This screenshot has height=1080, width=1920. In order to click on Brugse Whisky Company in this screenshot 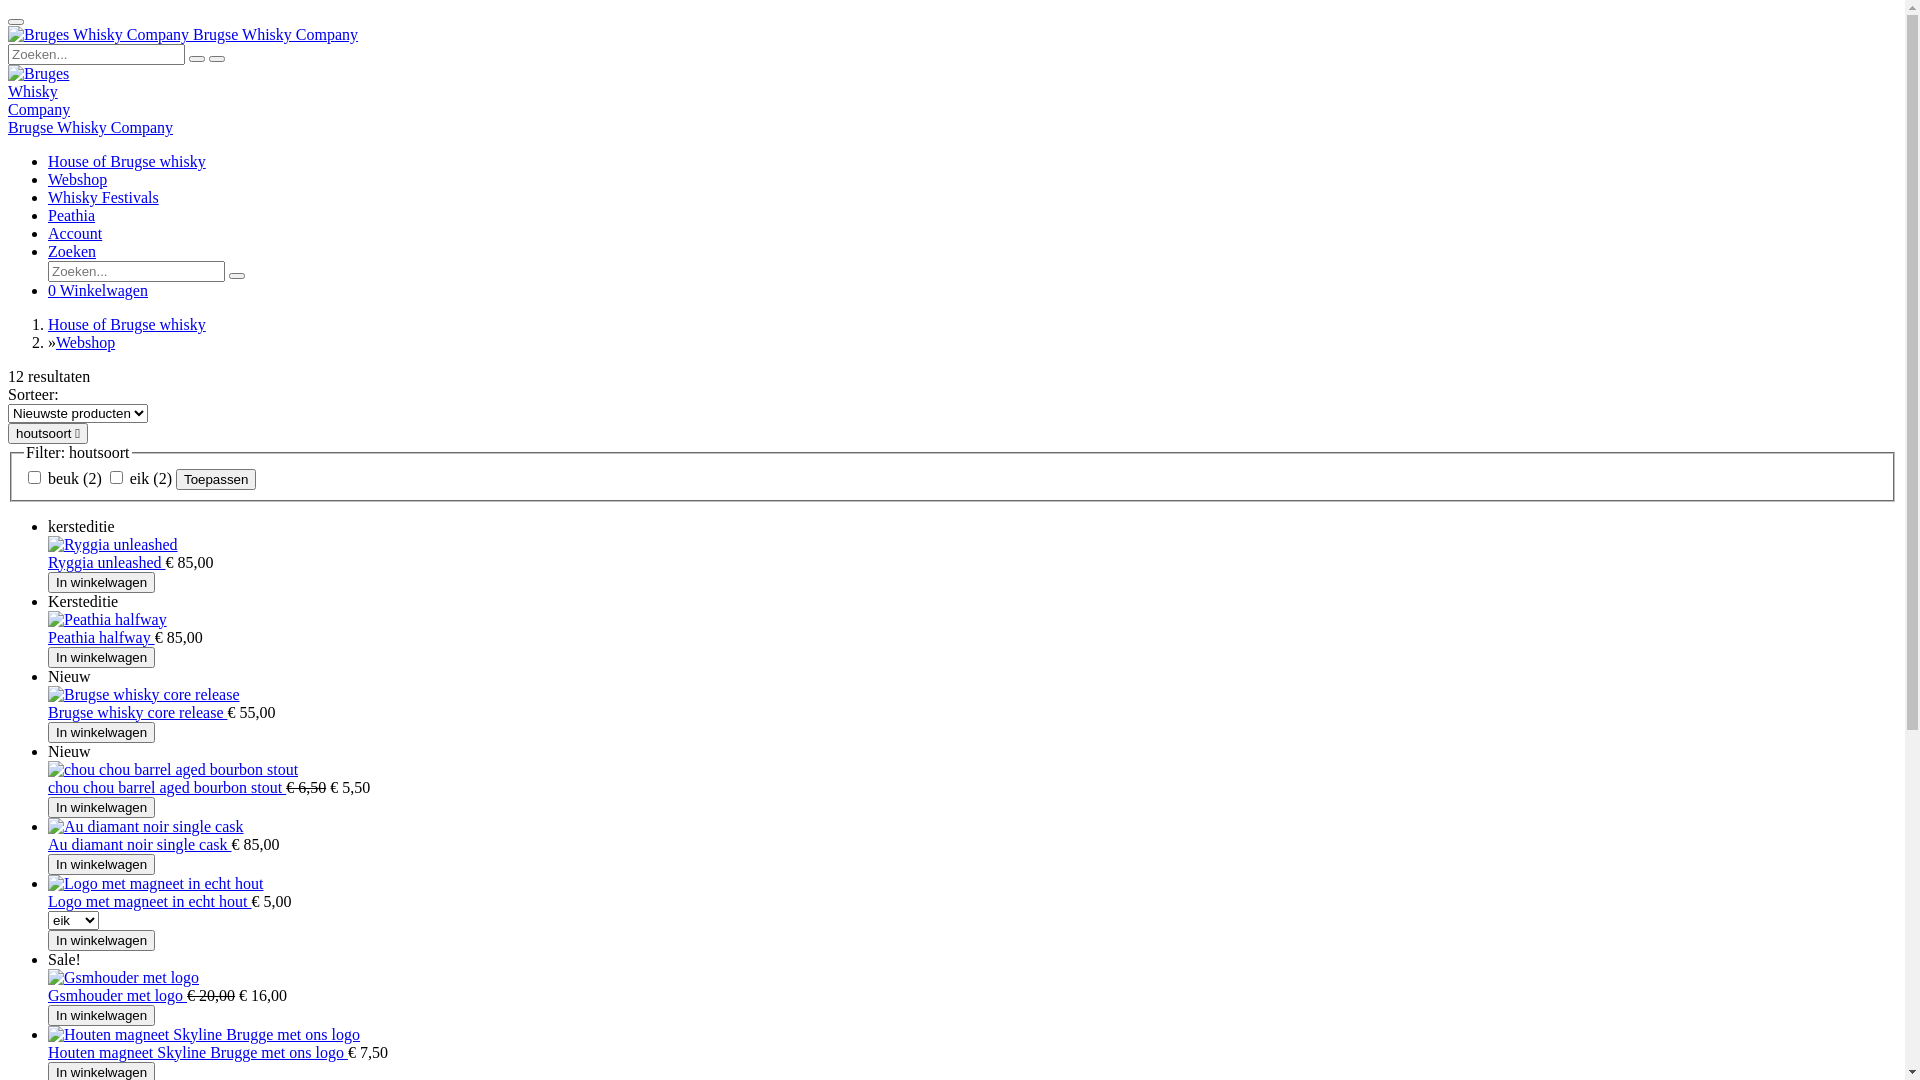, I will do `click(90, 128)`.